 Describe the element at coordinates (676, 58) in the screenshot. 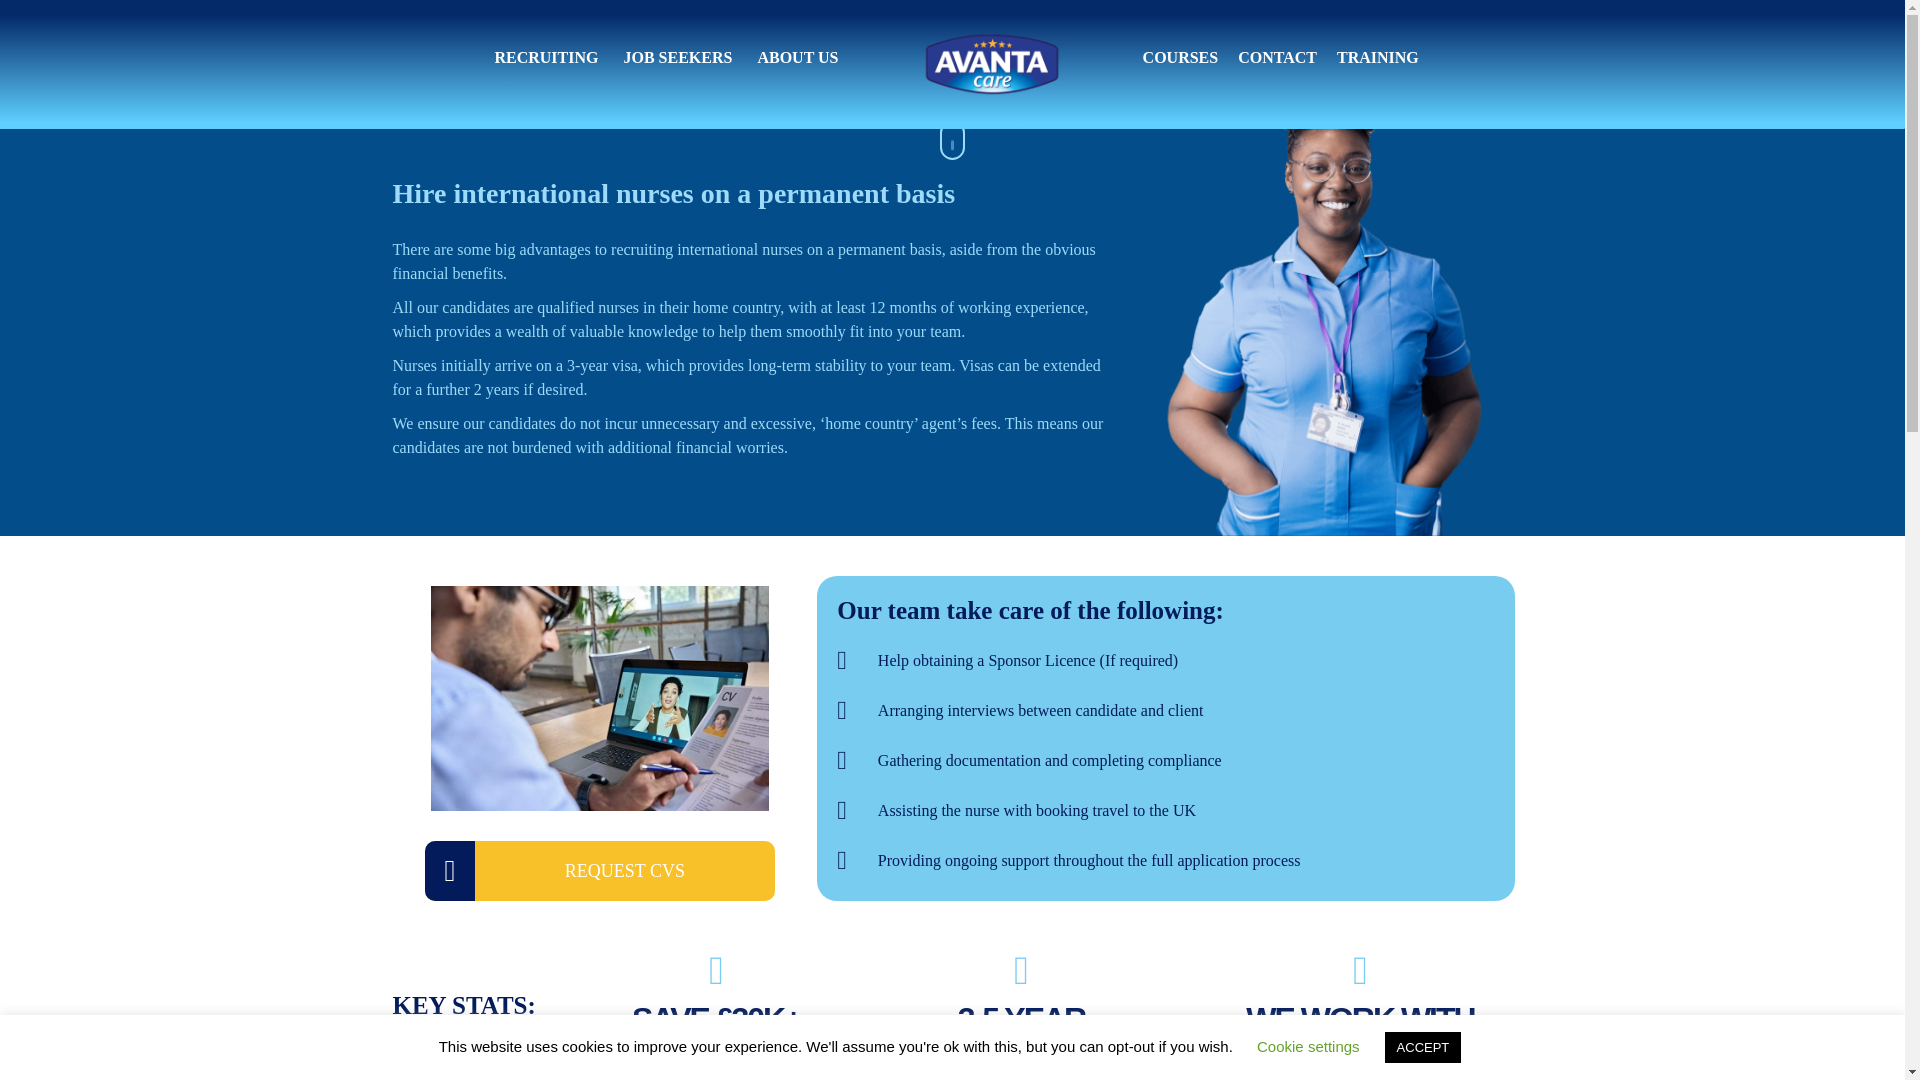

I see `JOB SEEKERS` at that location.